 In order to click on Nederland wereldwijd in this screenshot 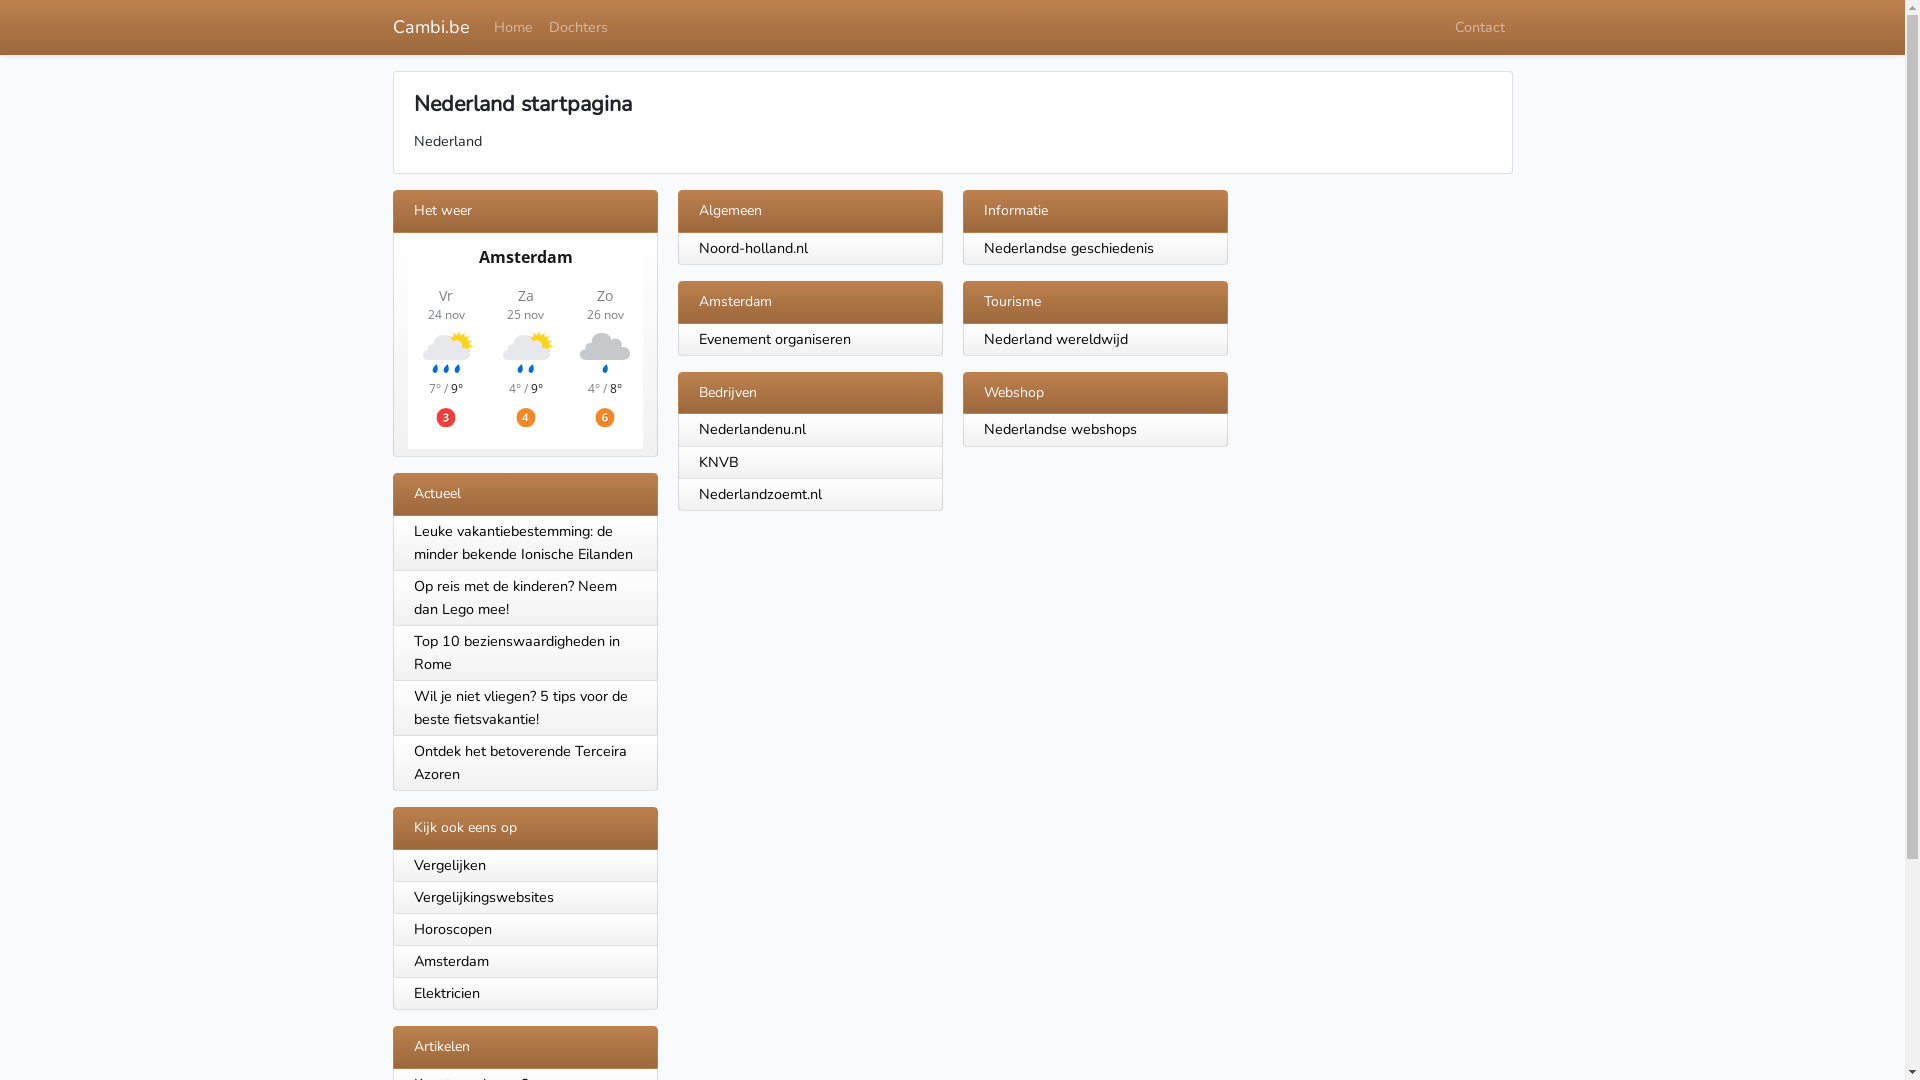, I will do `click(1056, 339)`.